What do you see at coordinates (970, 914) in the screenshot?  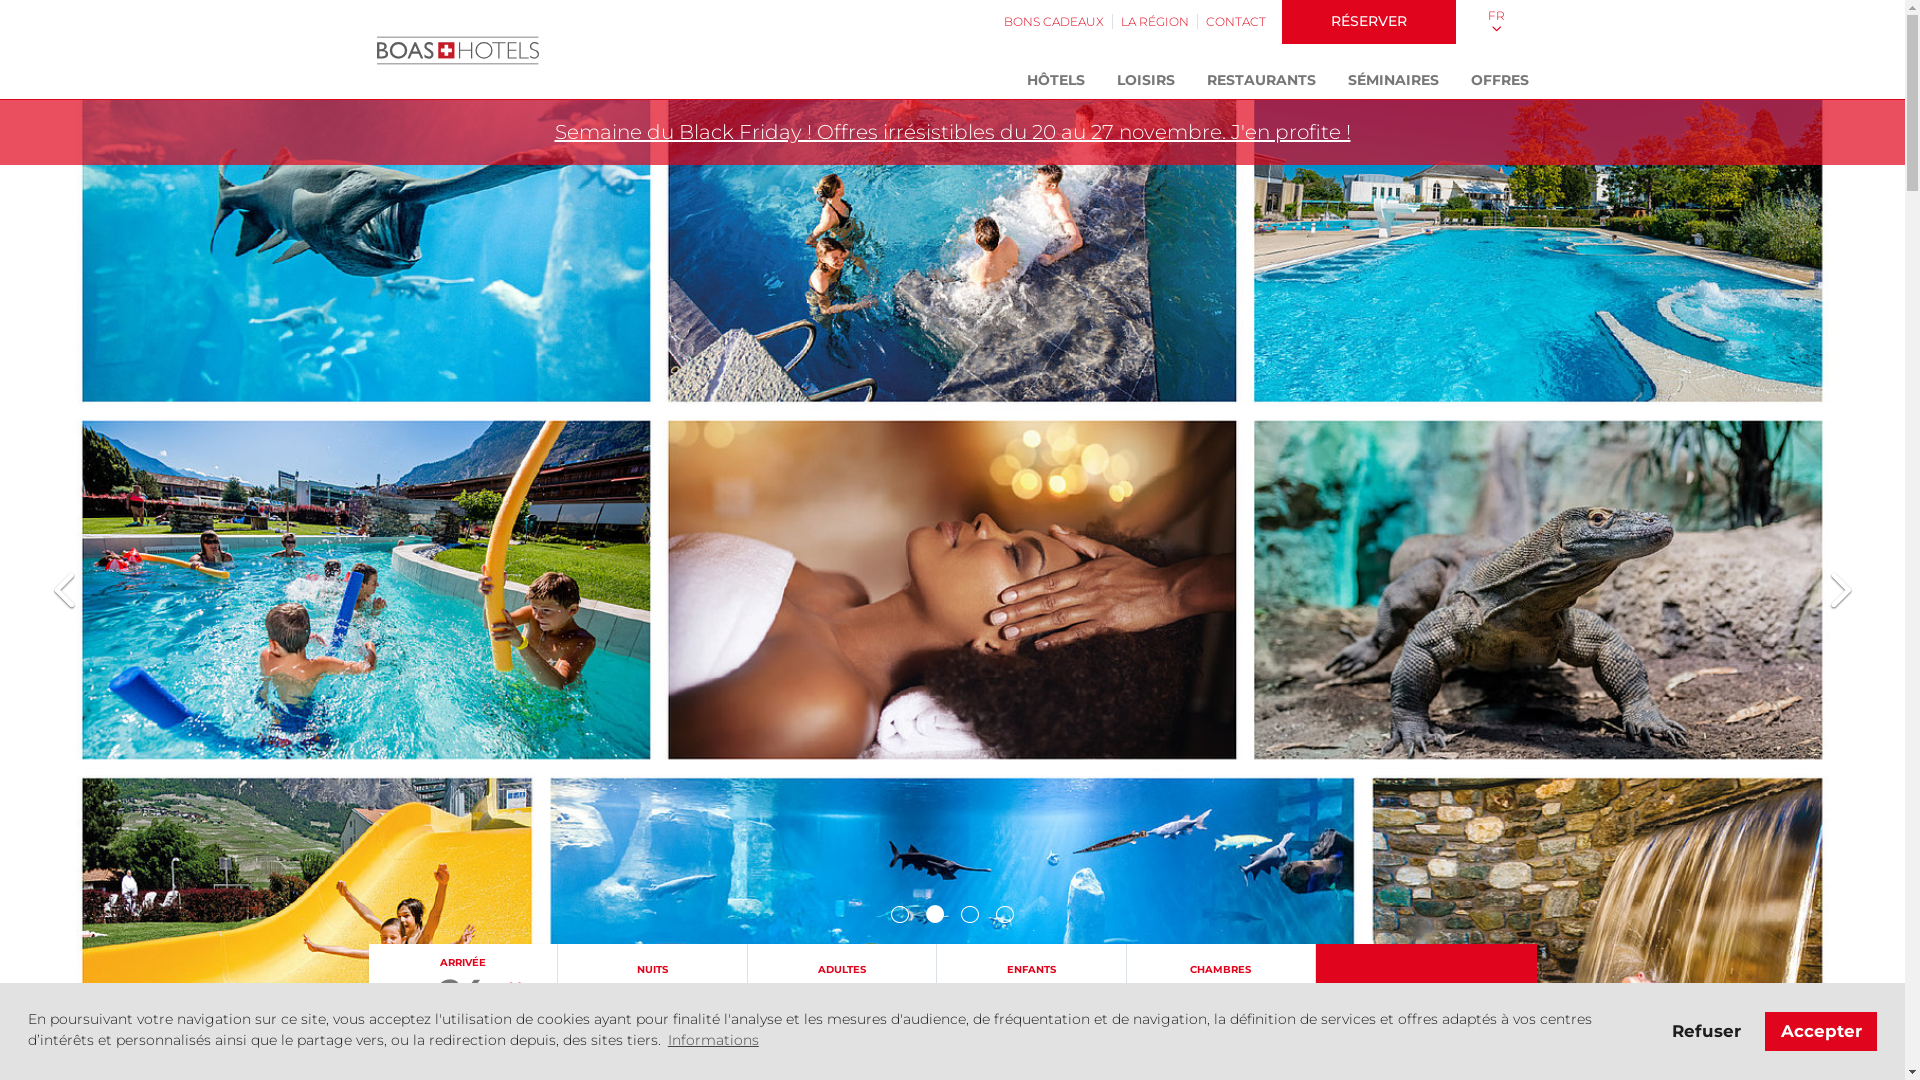 I see `3` at bounding box center [970, 914].